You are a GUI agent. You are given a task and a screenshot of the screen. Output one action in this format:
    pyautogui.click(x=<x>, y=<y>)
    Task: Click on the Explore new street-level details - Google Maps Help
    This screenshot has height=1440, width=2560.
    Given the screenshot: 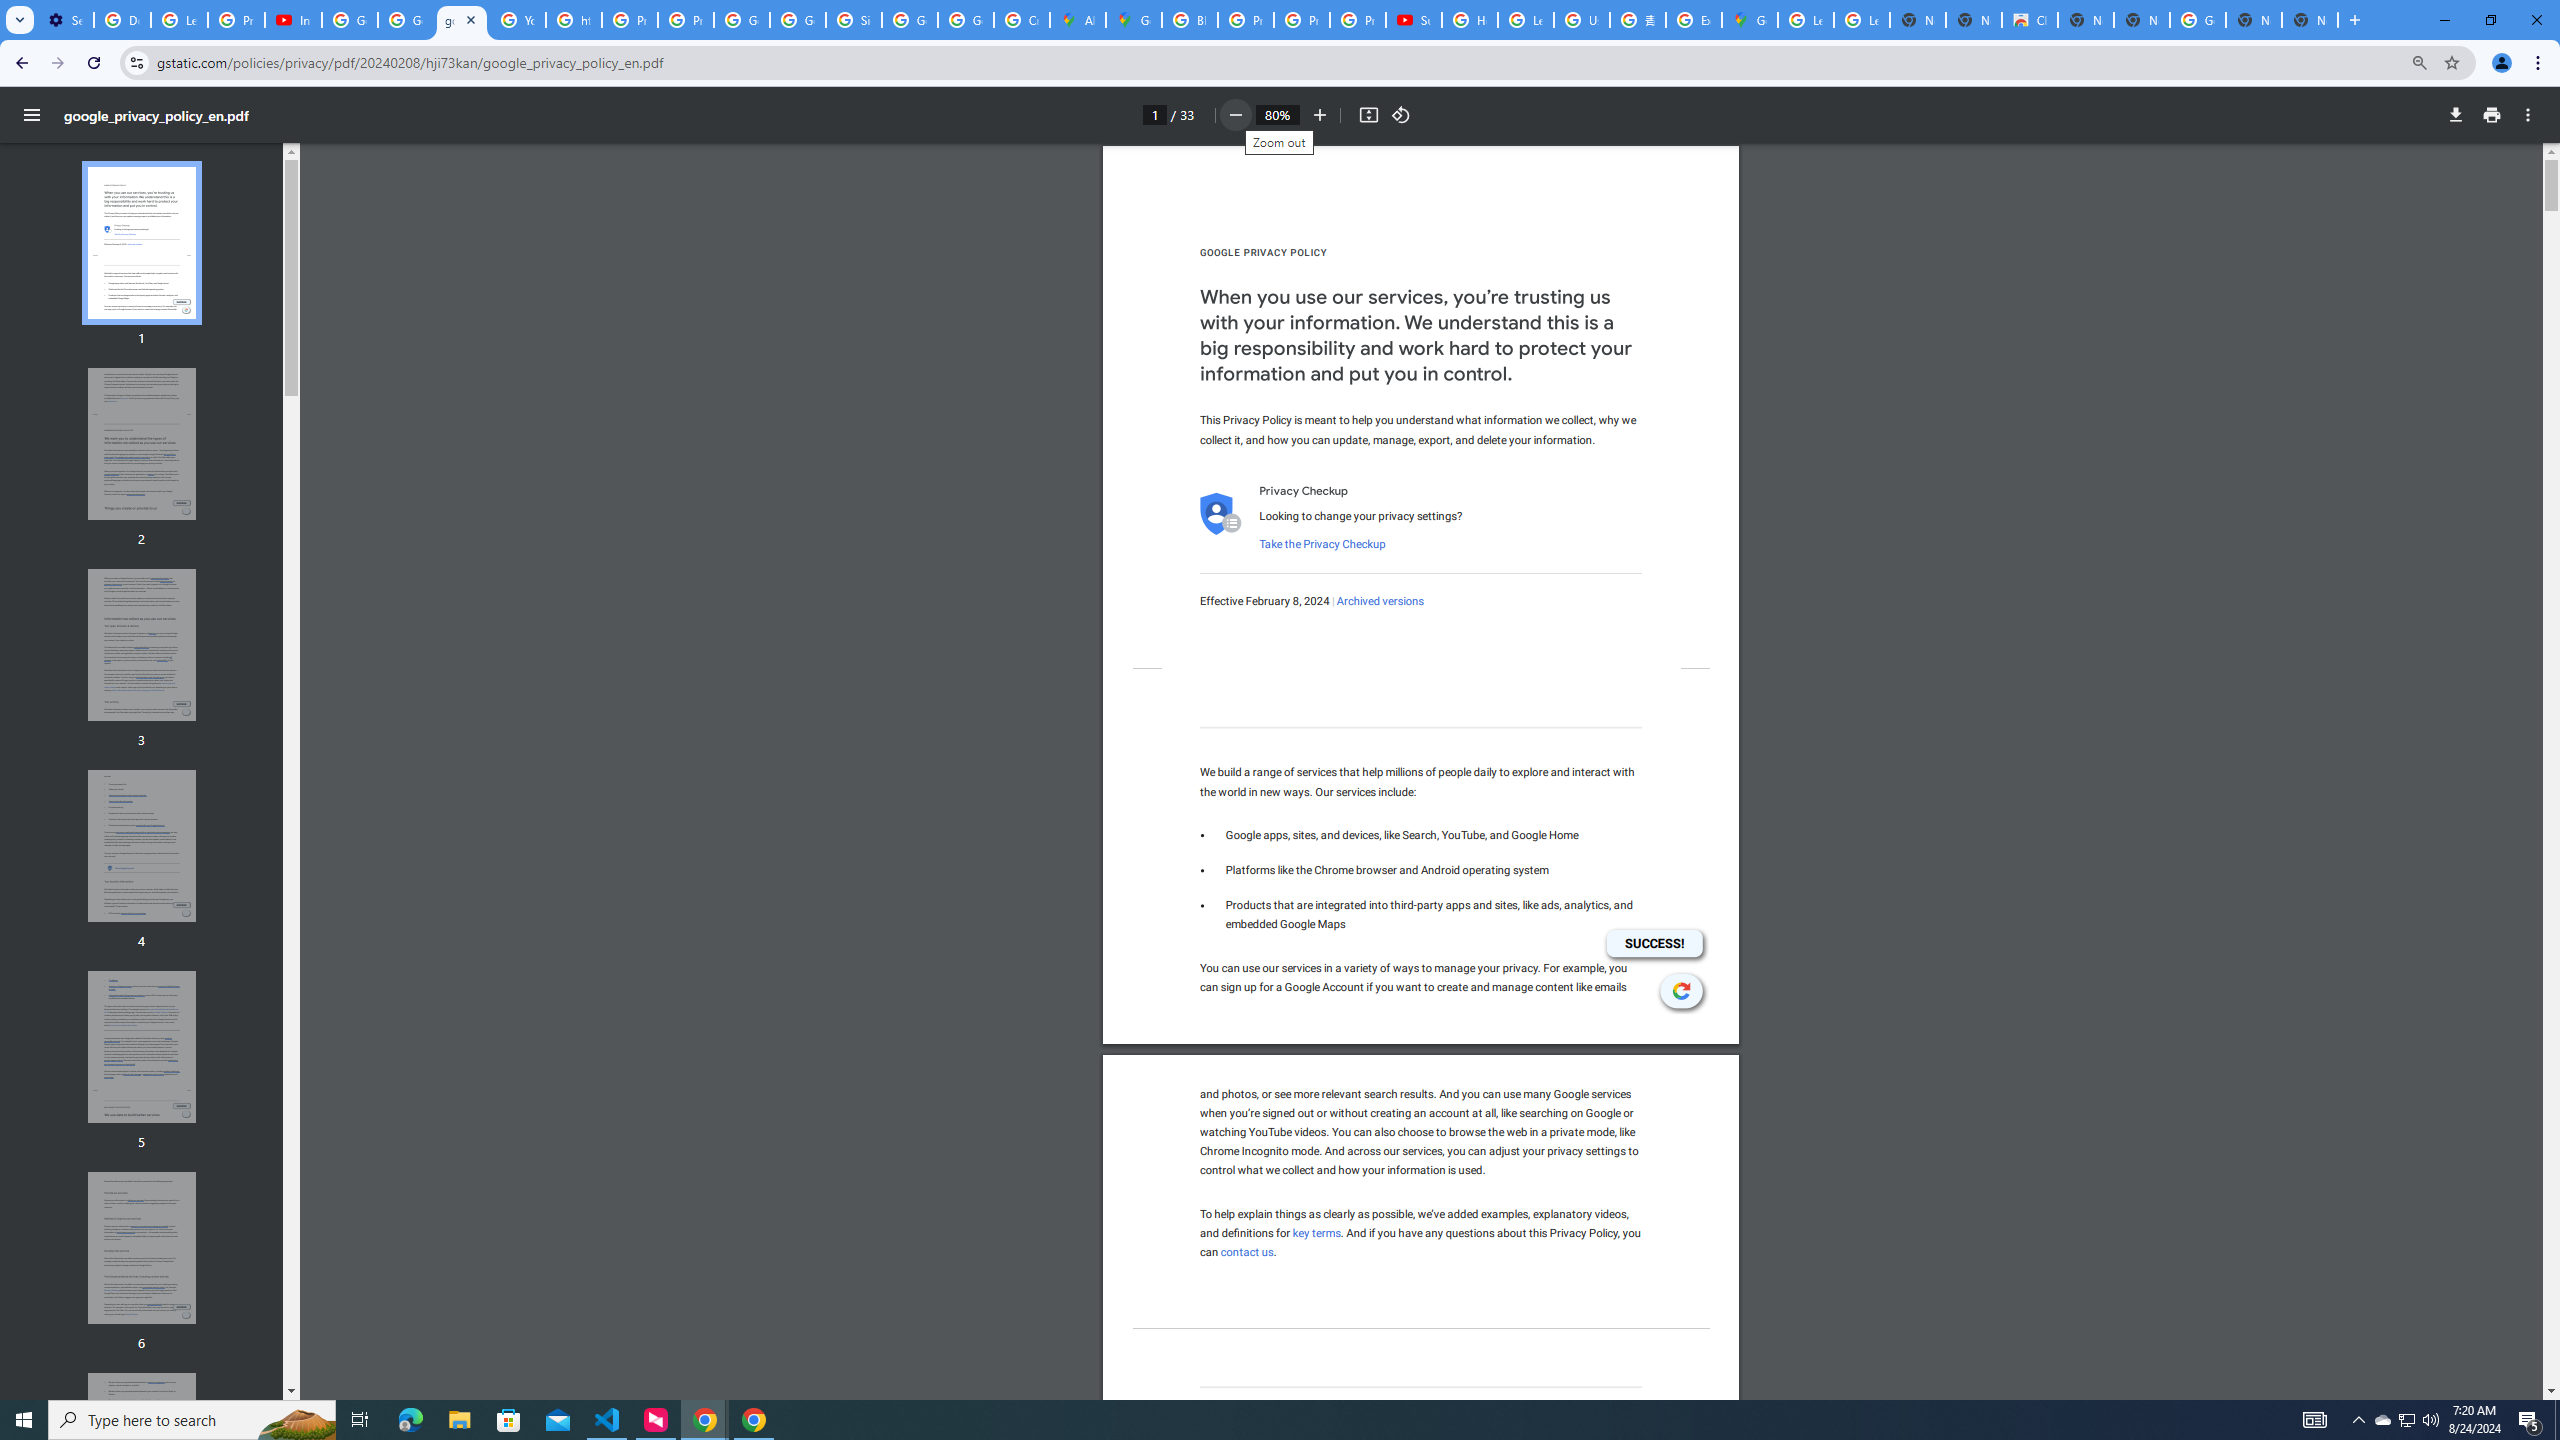 What is the action you would take?
    pyautogui.click(x=1693, y=20)
    